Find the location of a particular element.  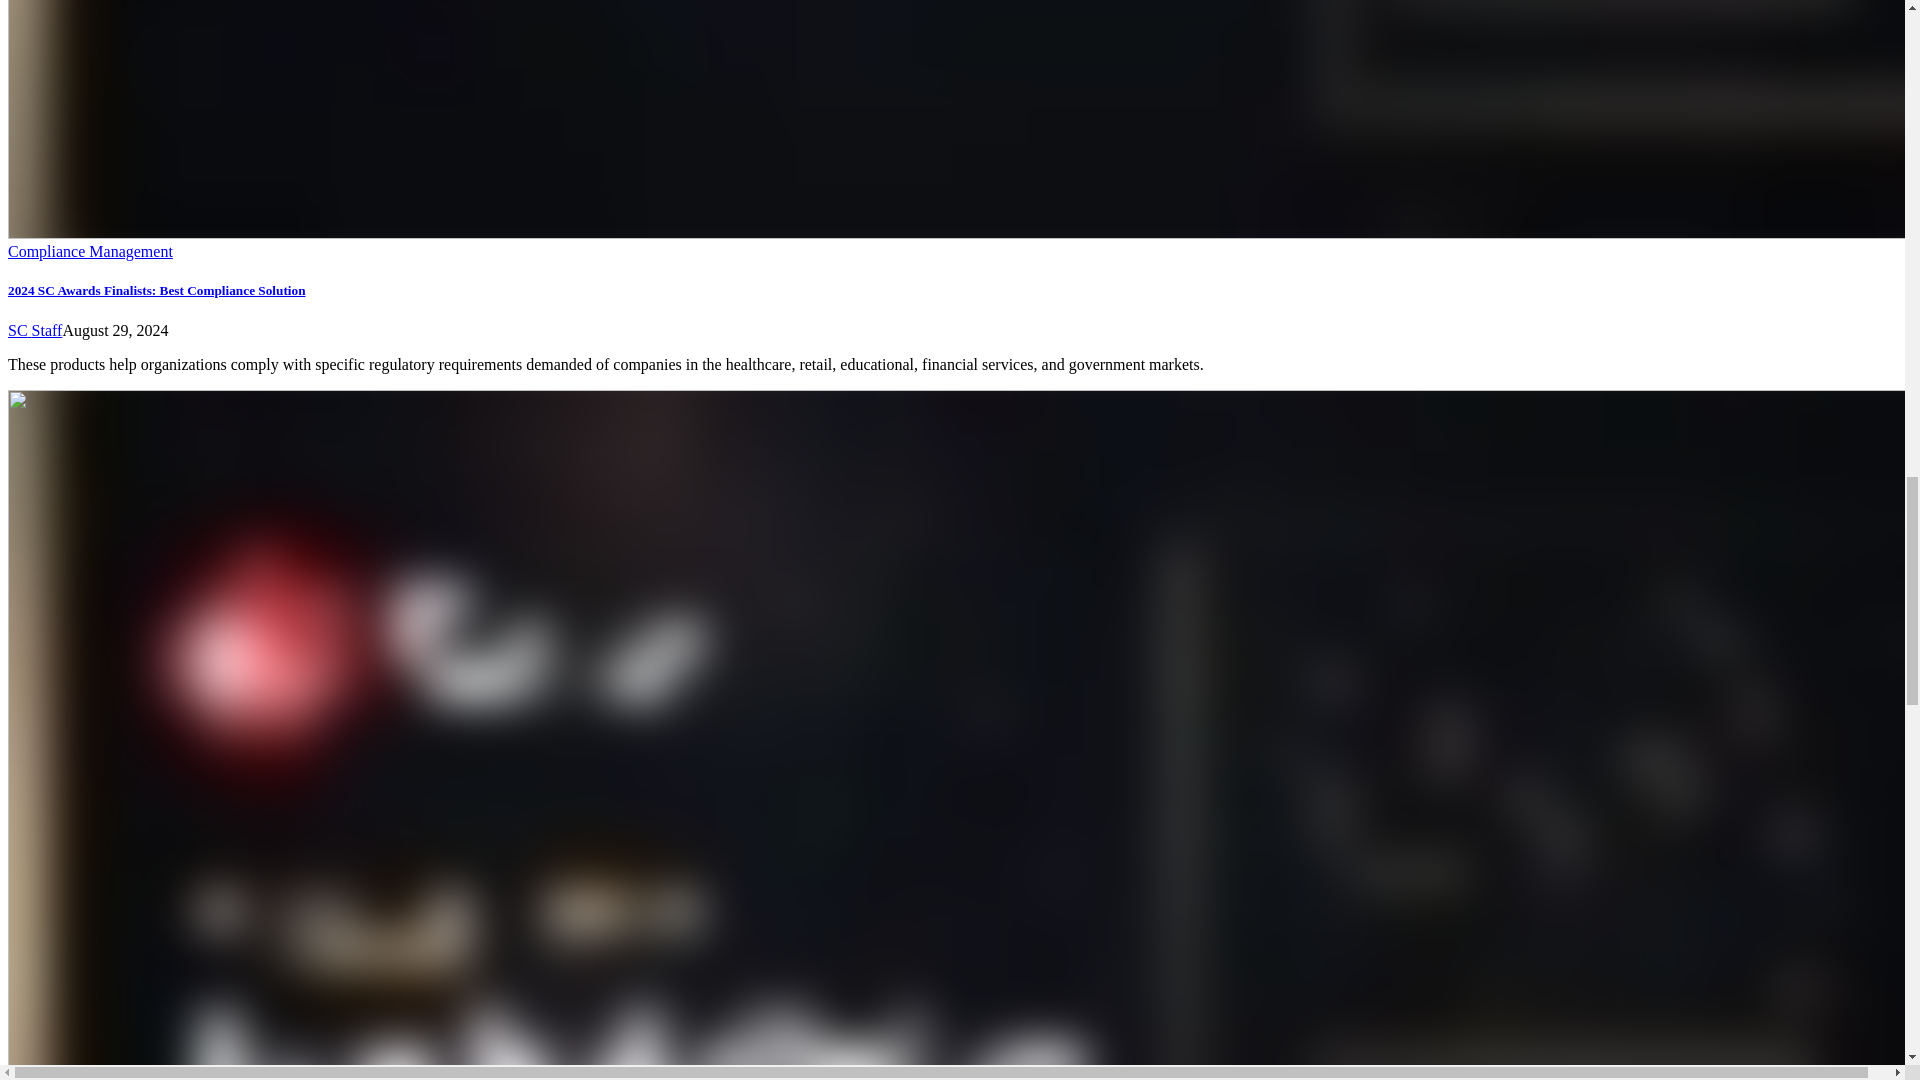

Compliance Management is located at coordinates (90, 252).